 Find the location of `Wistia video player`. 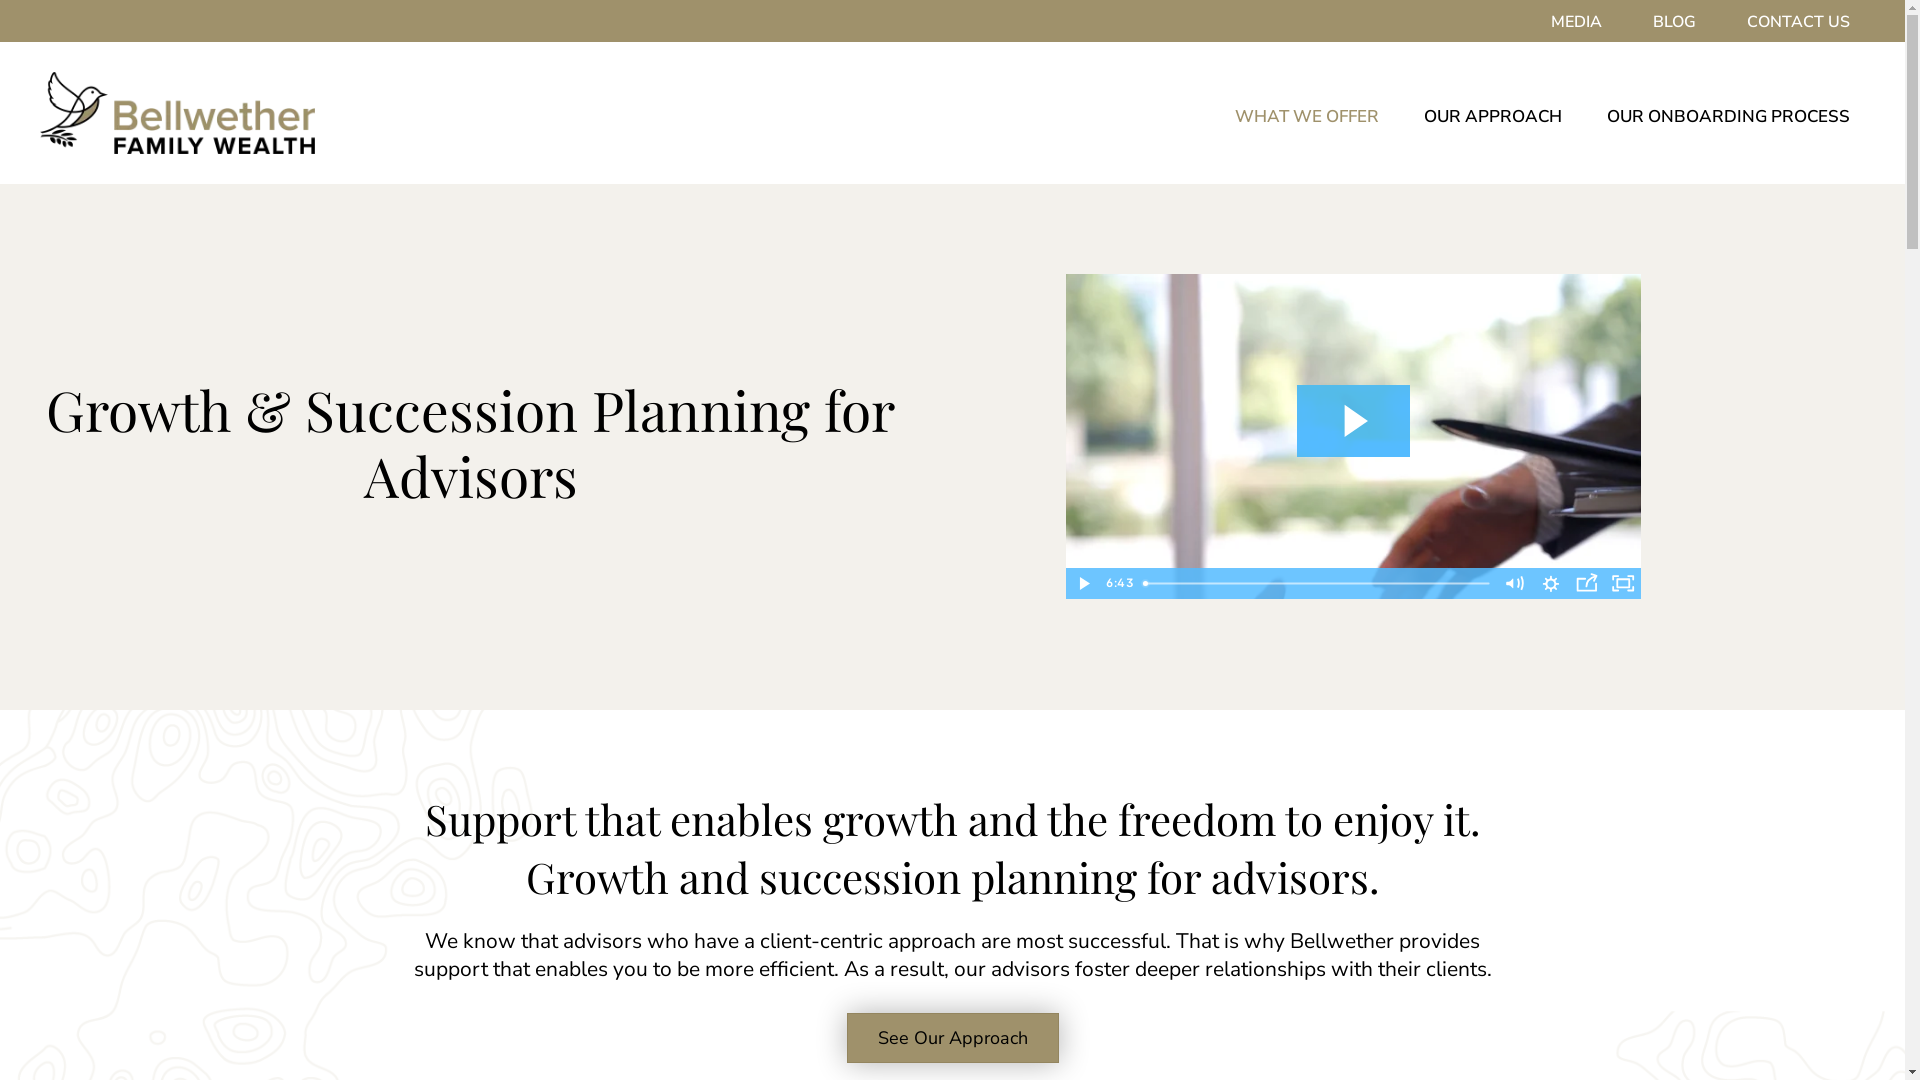

Wistia video player is located at coordinates (1354, 436).